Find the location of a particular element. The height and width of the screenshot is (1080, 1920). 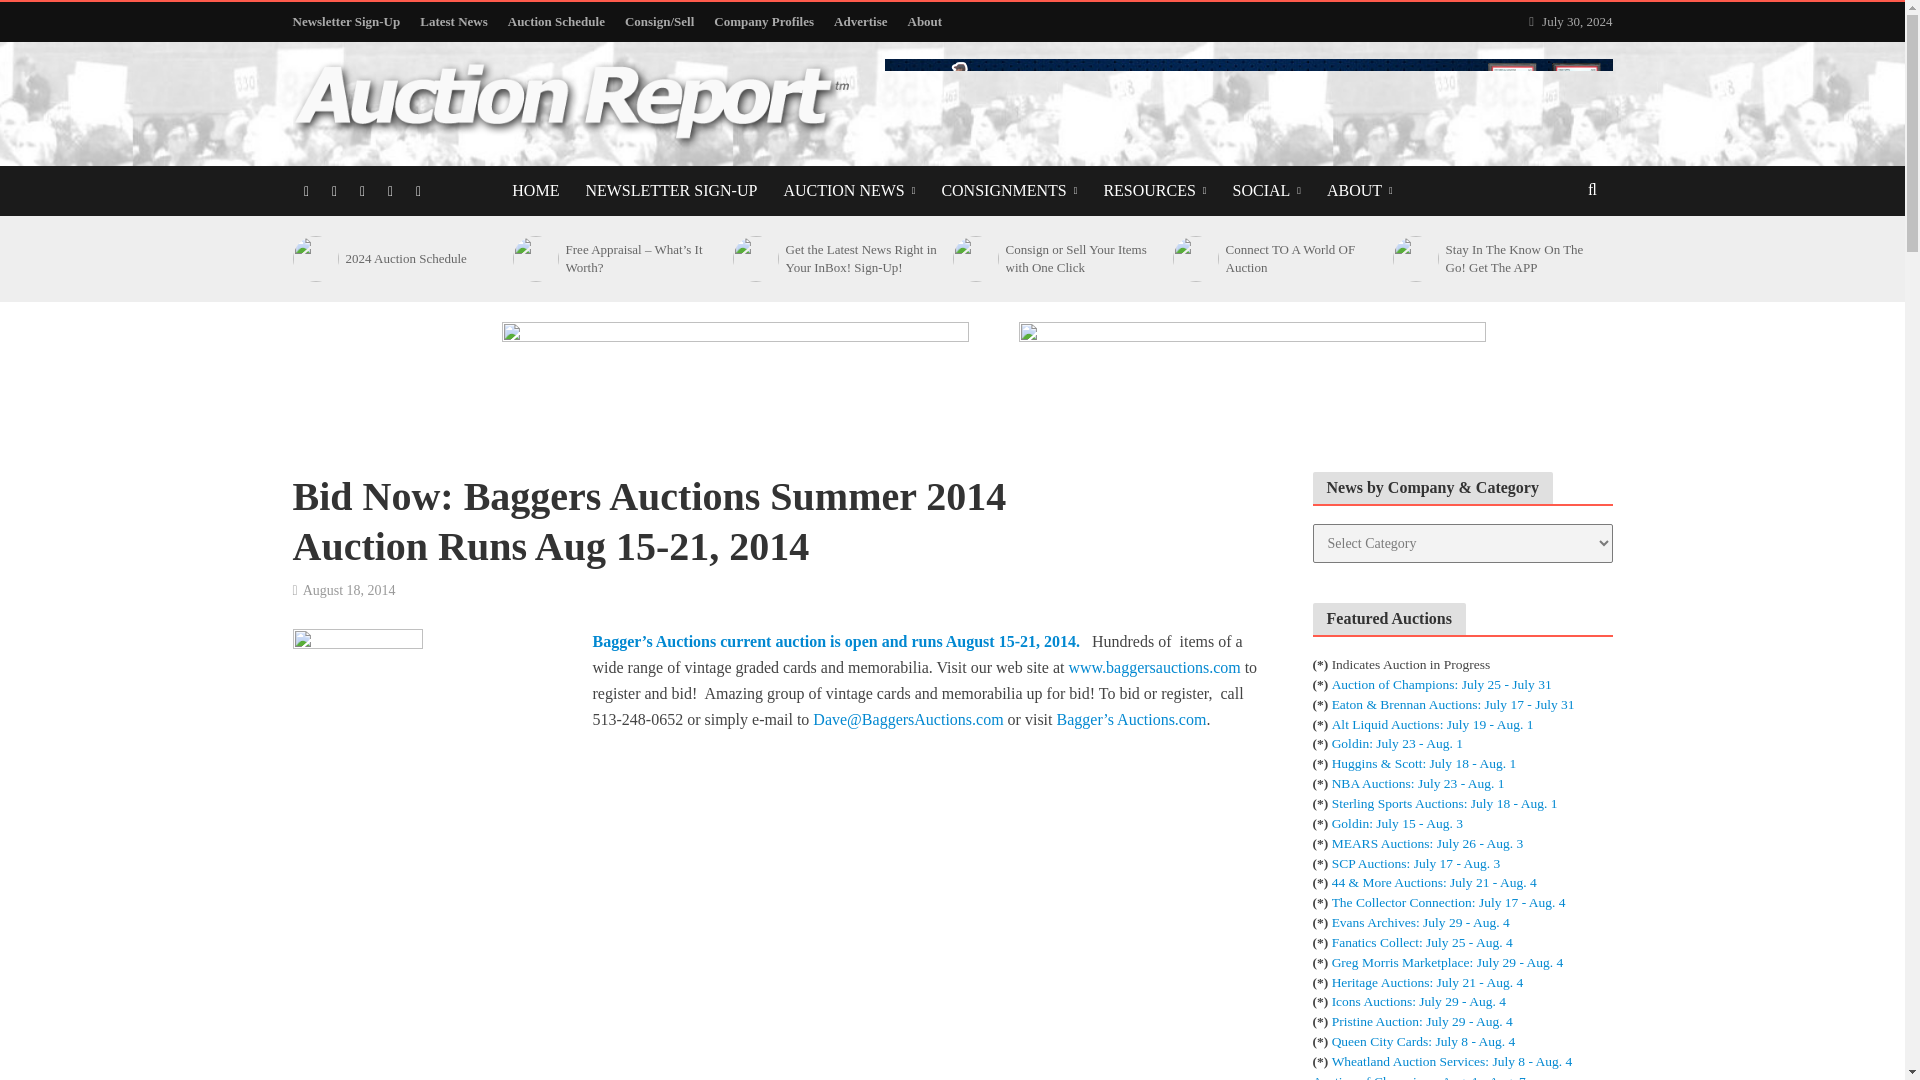

Stay In The Know On The Go! Get The APP is located at coordinates (1413, 258).